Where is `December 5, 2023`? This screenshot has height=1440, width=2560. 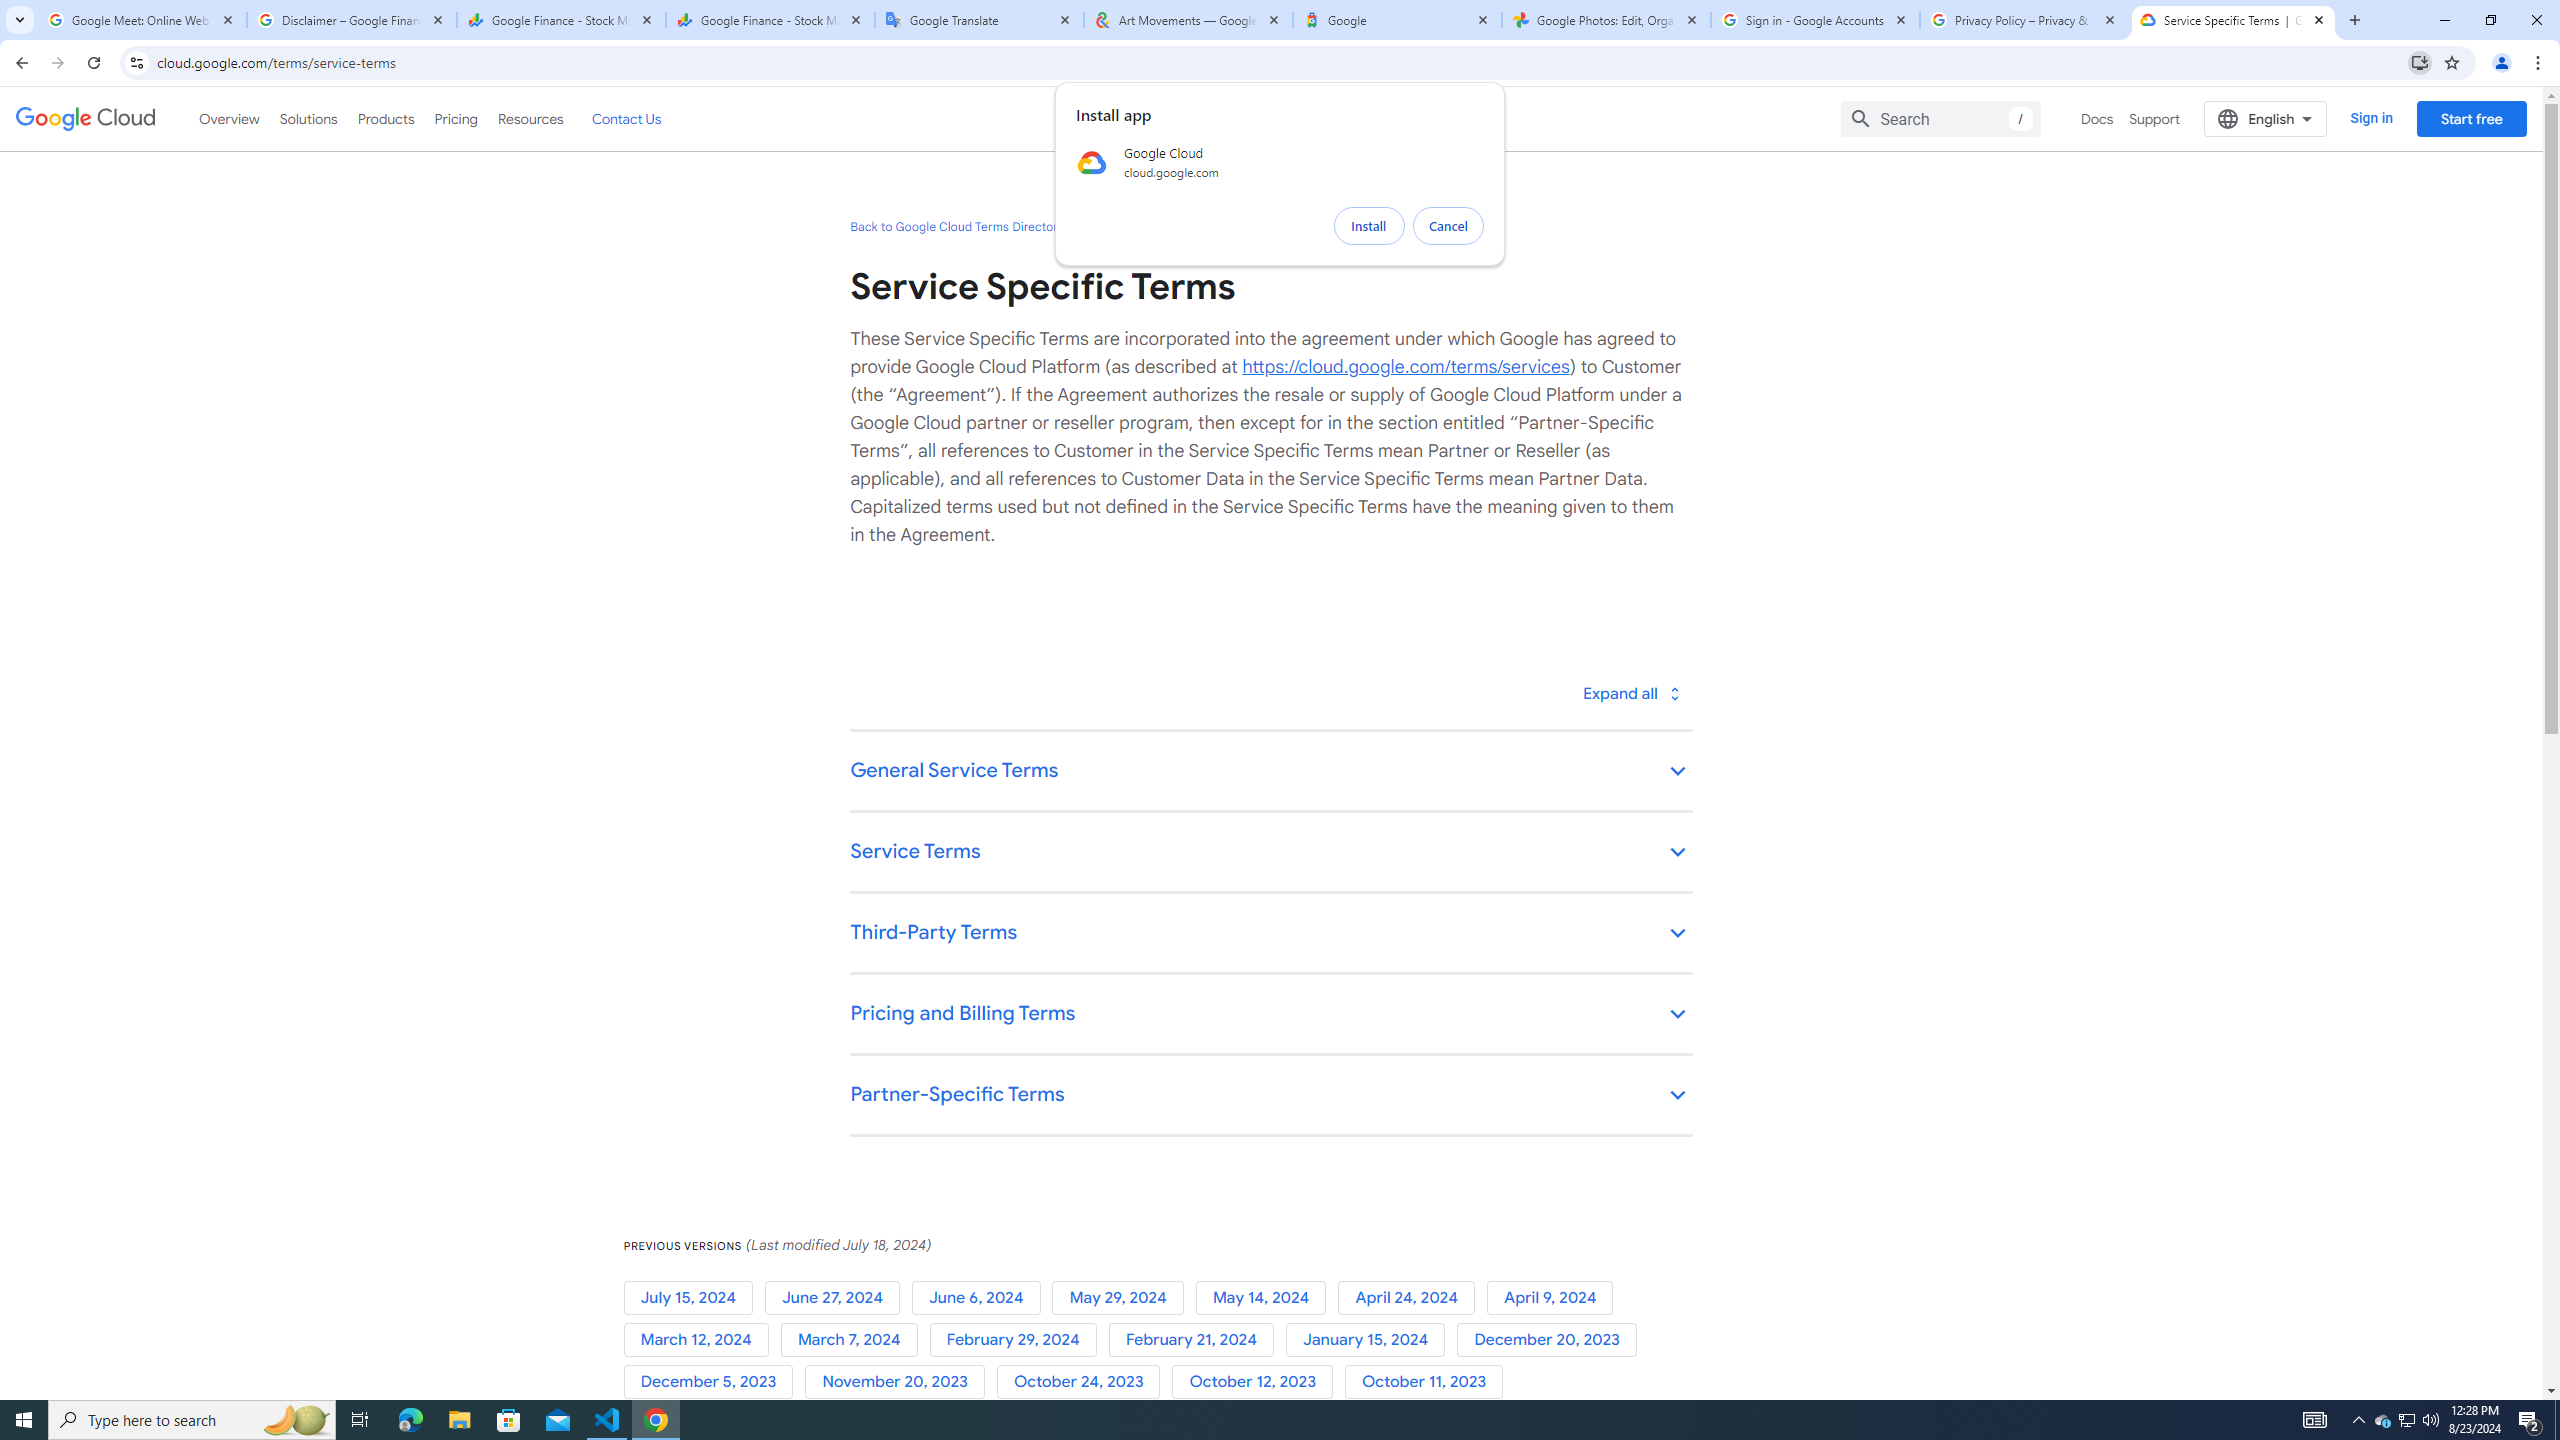
December 5, 2023 is located at coordinates (714, 1382).